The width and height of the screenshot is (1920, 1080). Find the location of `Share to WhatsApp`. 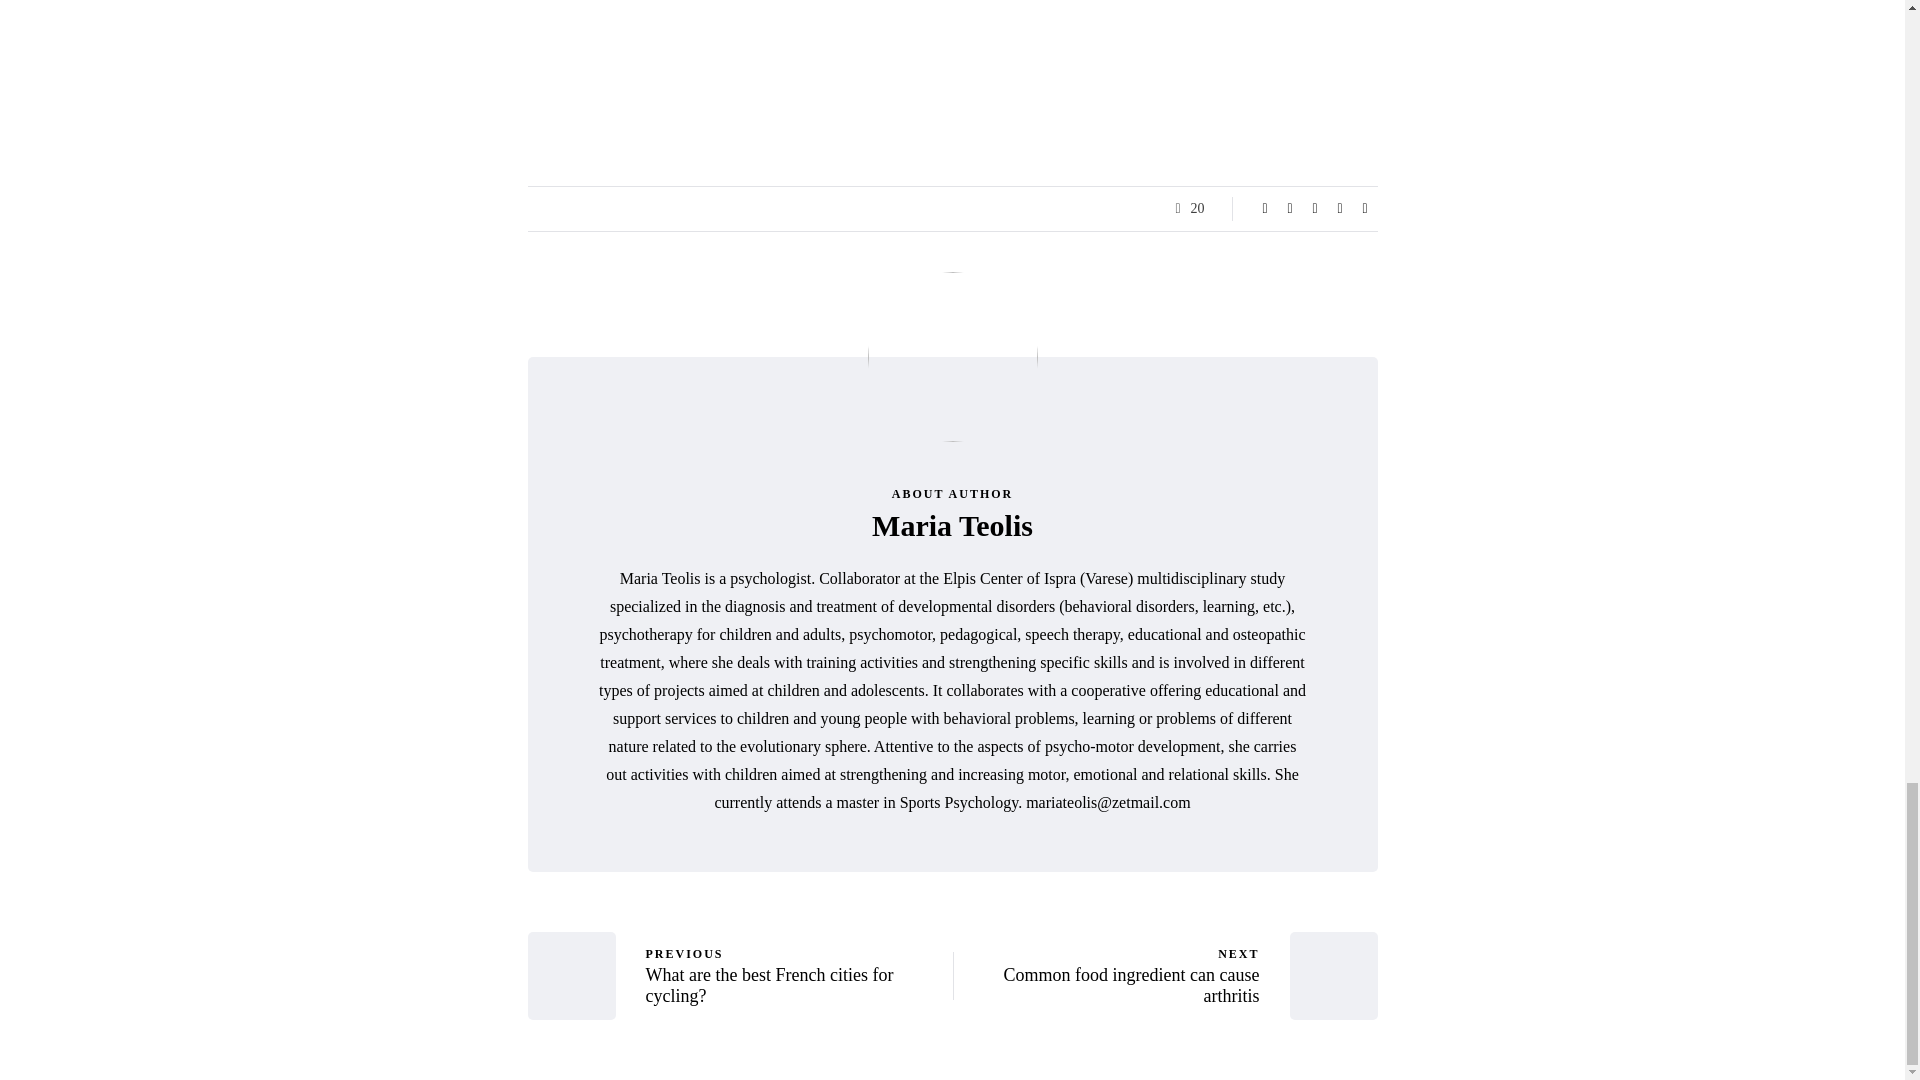

Share to WhatsApp is located at coordinates (1364, 208).